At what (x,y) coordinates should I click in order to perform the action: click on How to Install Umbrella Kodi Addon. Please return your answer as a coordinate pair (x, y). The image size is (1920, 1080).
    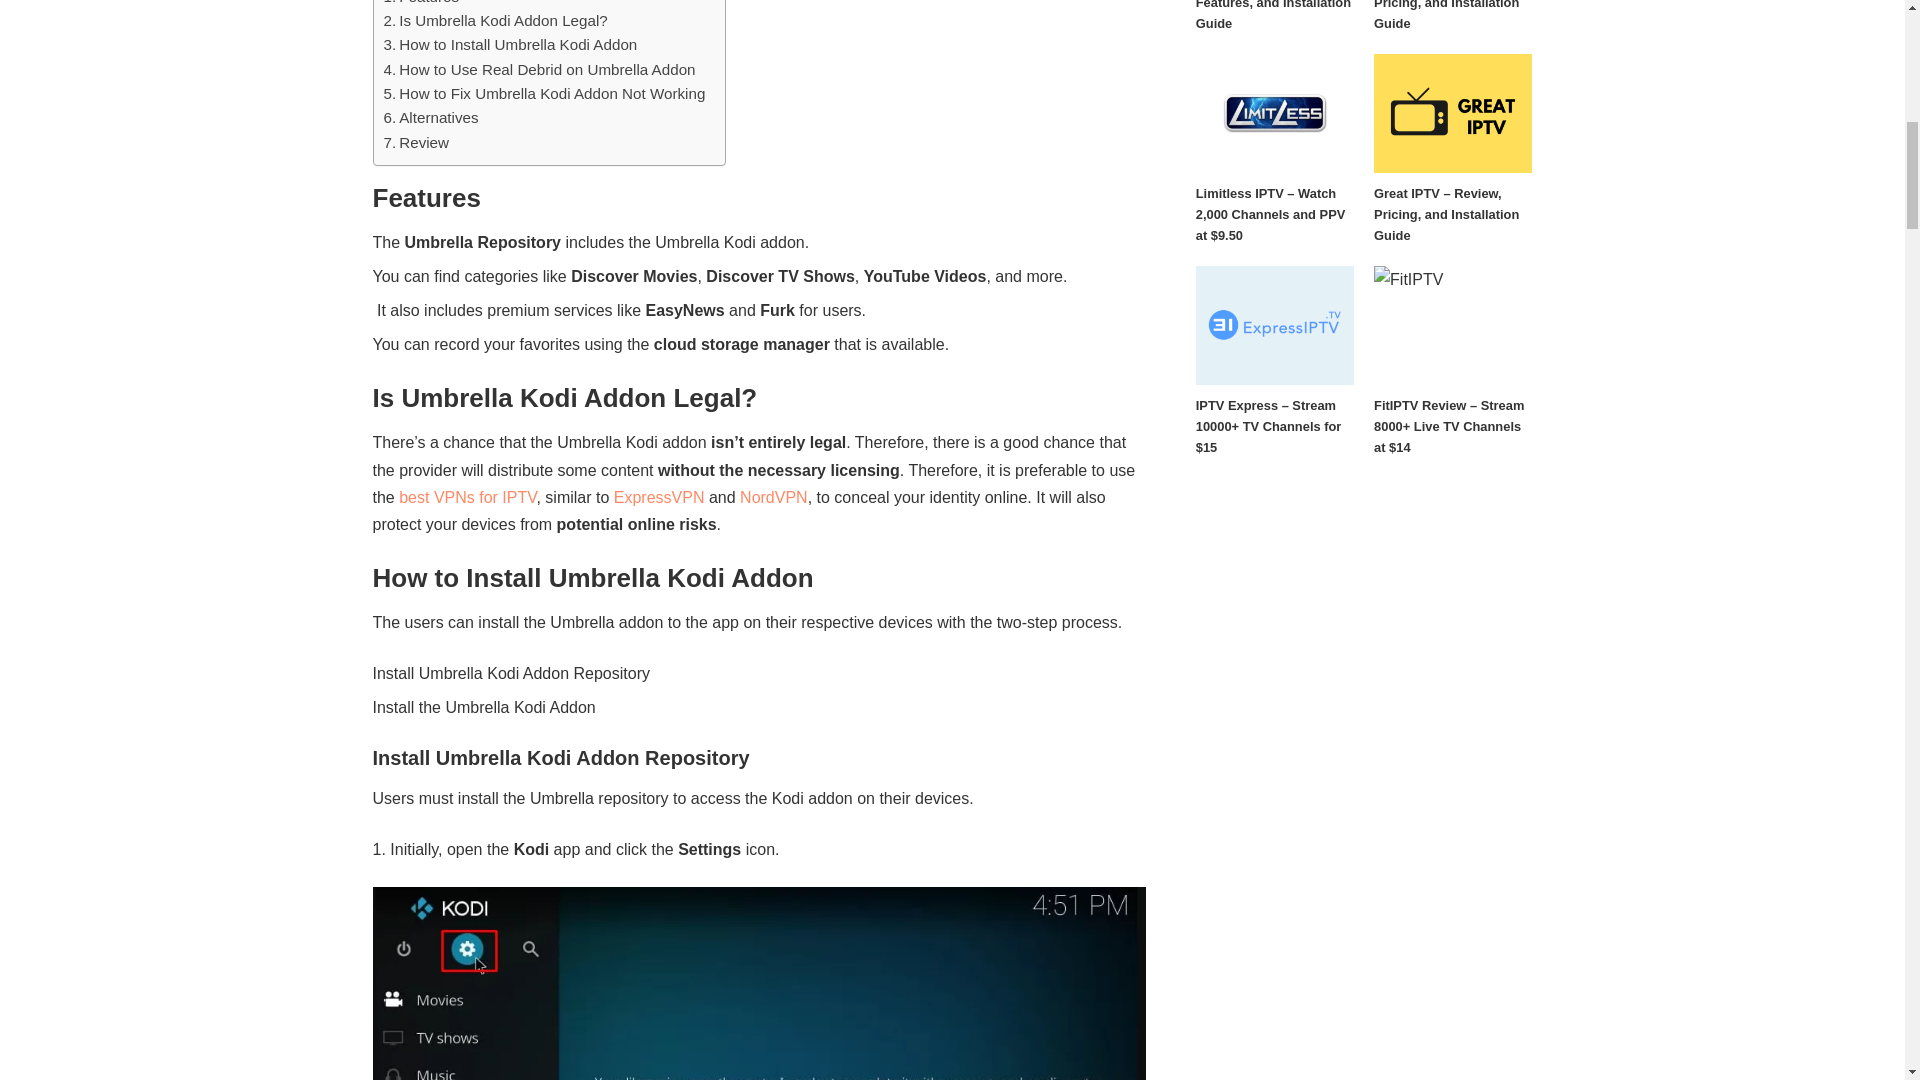
    Looking at the image, I should click on (510, 45).